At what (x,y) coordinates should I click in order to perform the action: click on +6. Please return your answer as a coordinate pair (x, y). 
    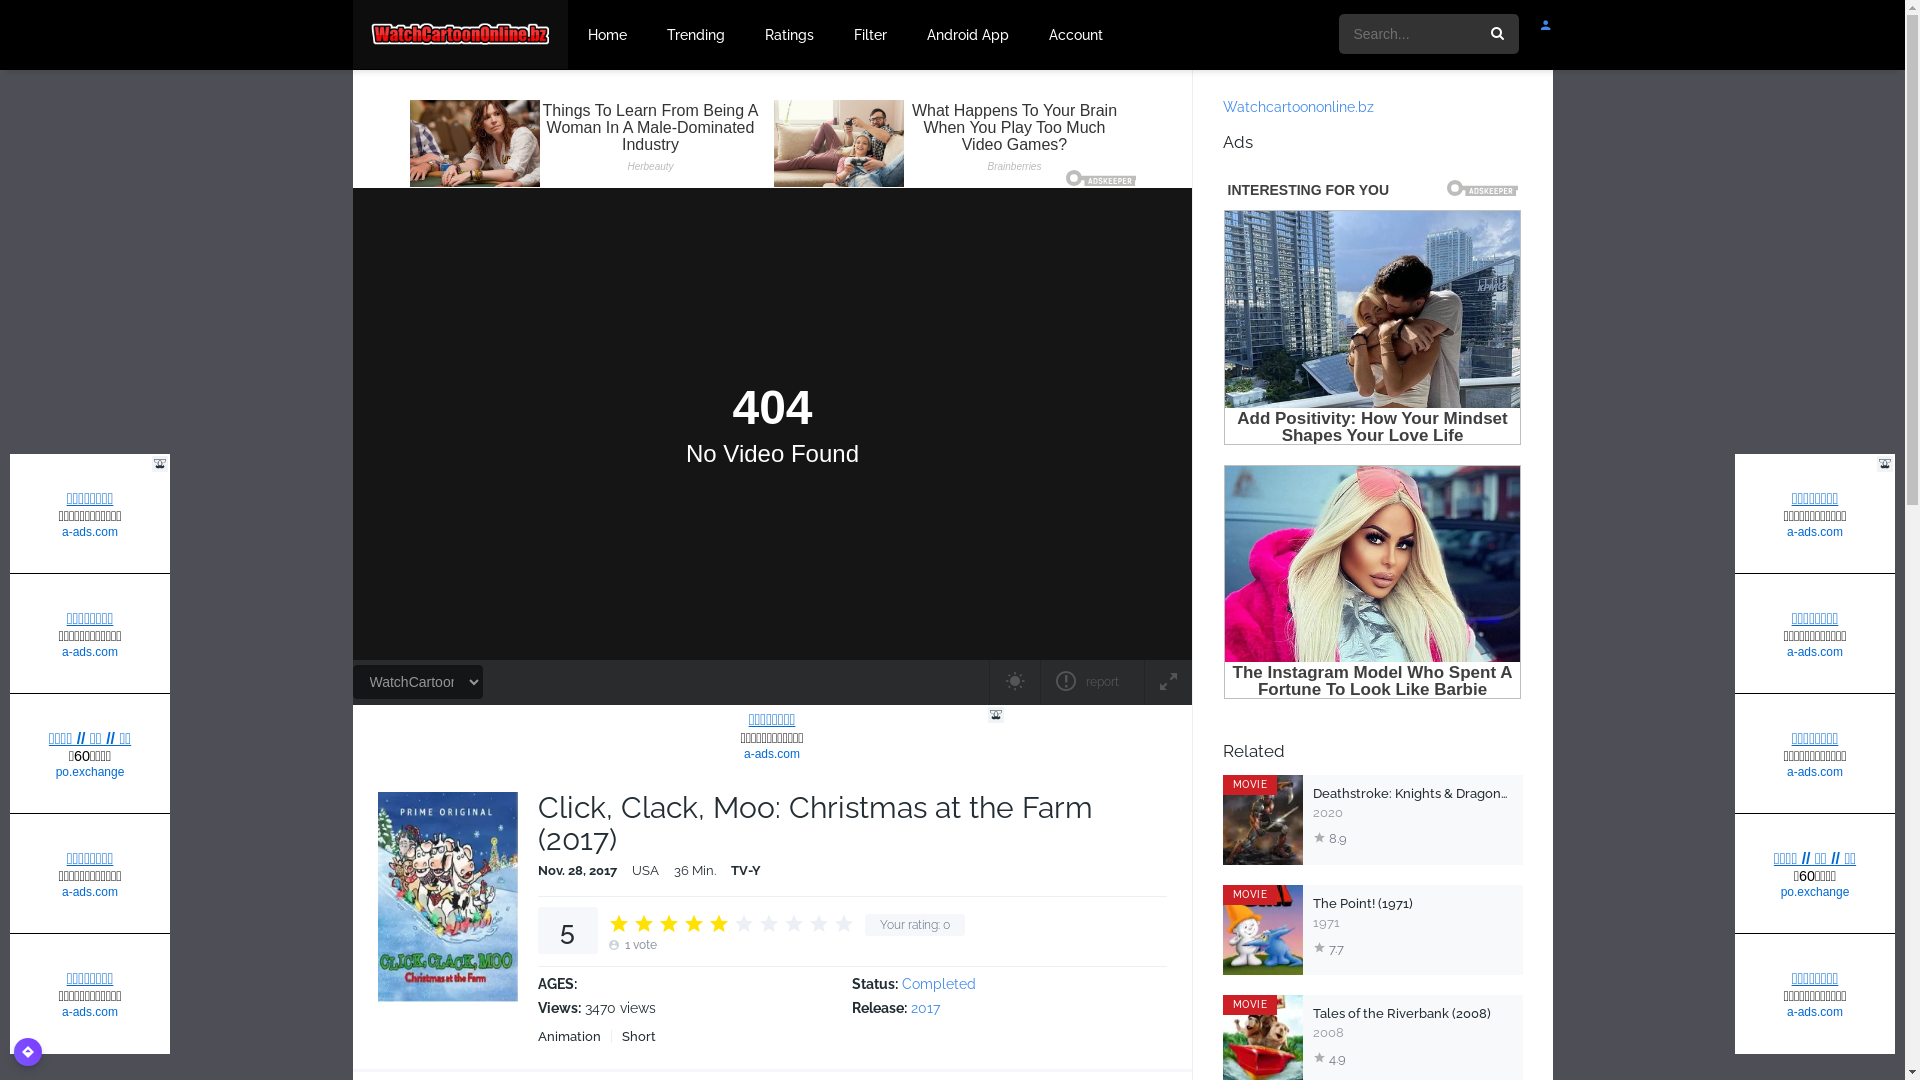
    Looking at the image, I should click on (743, 923).